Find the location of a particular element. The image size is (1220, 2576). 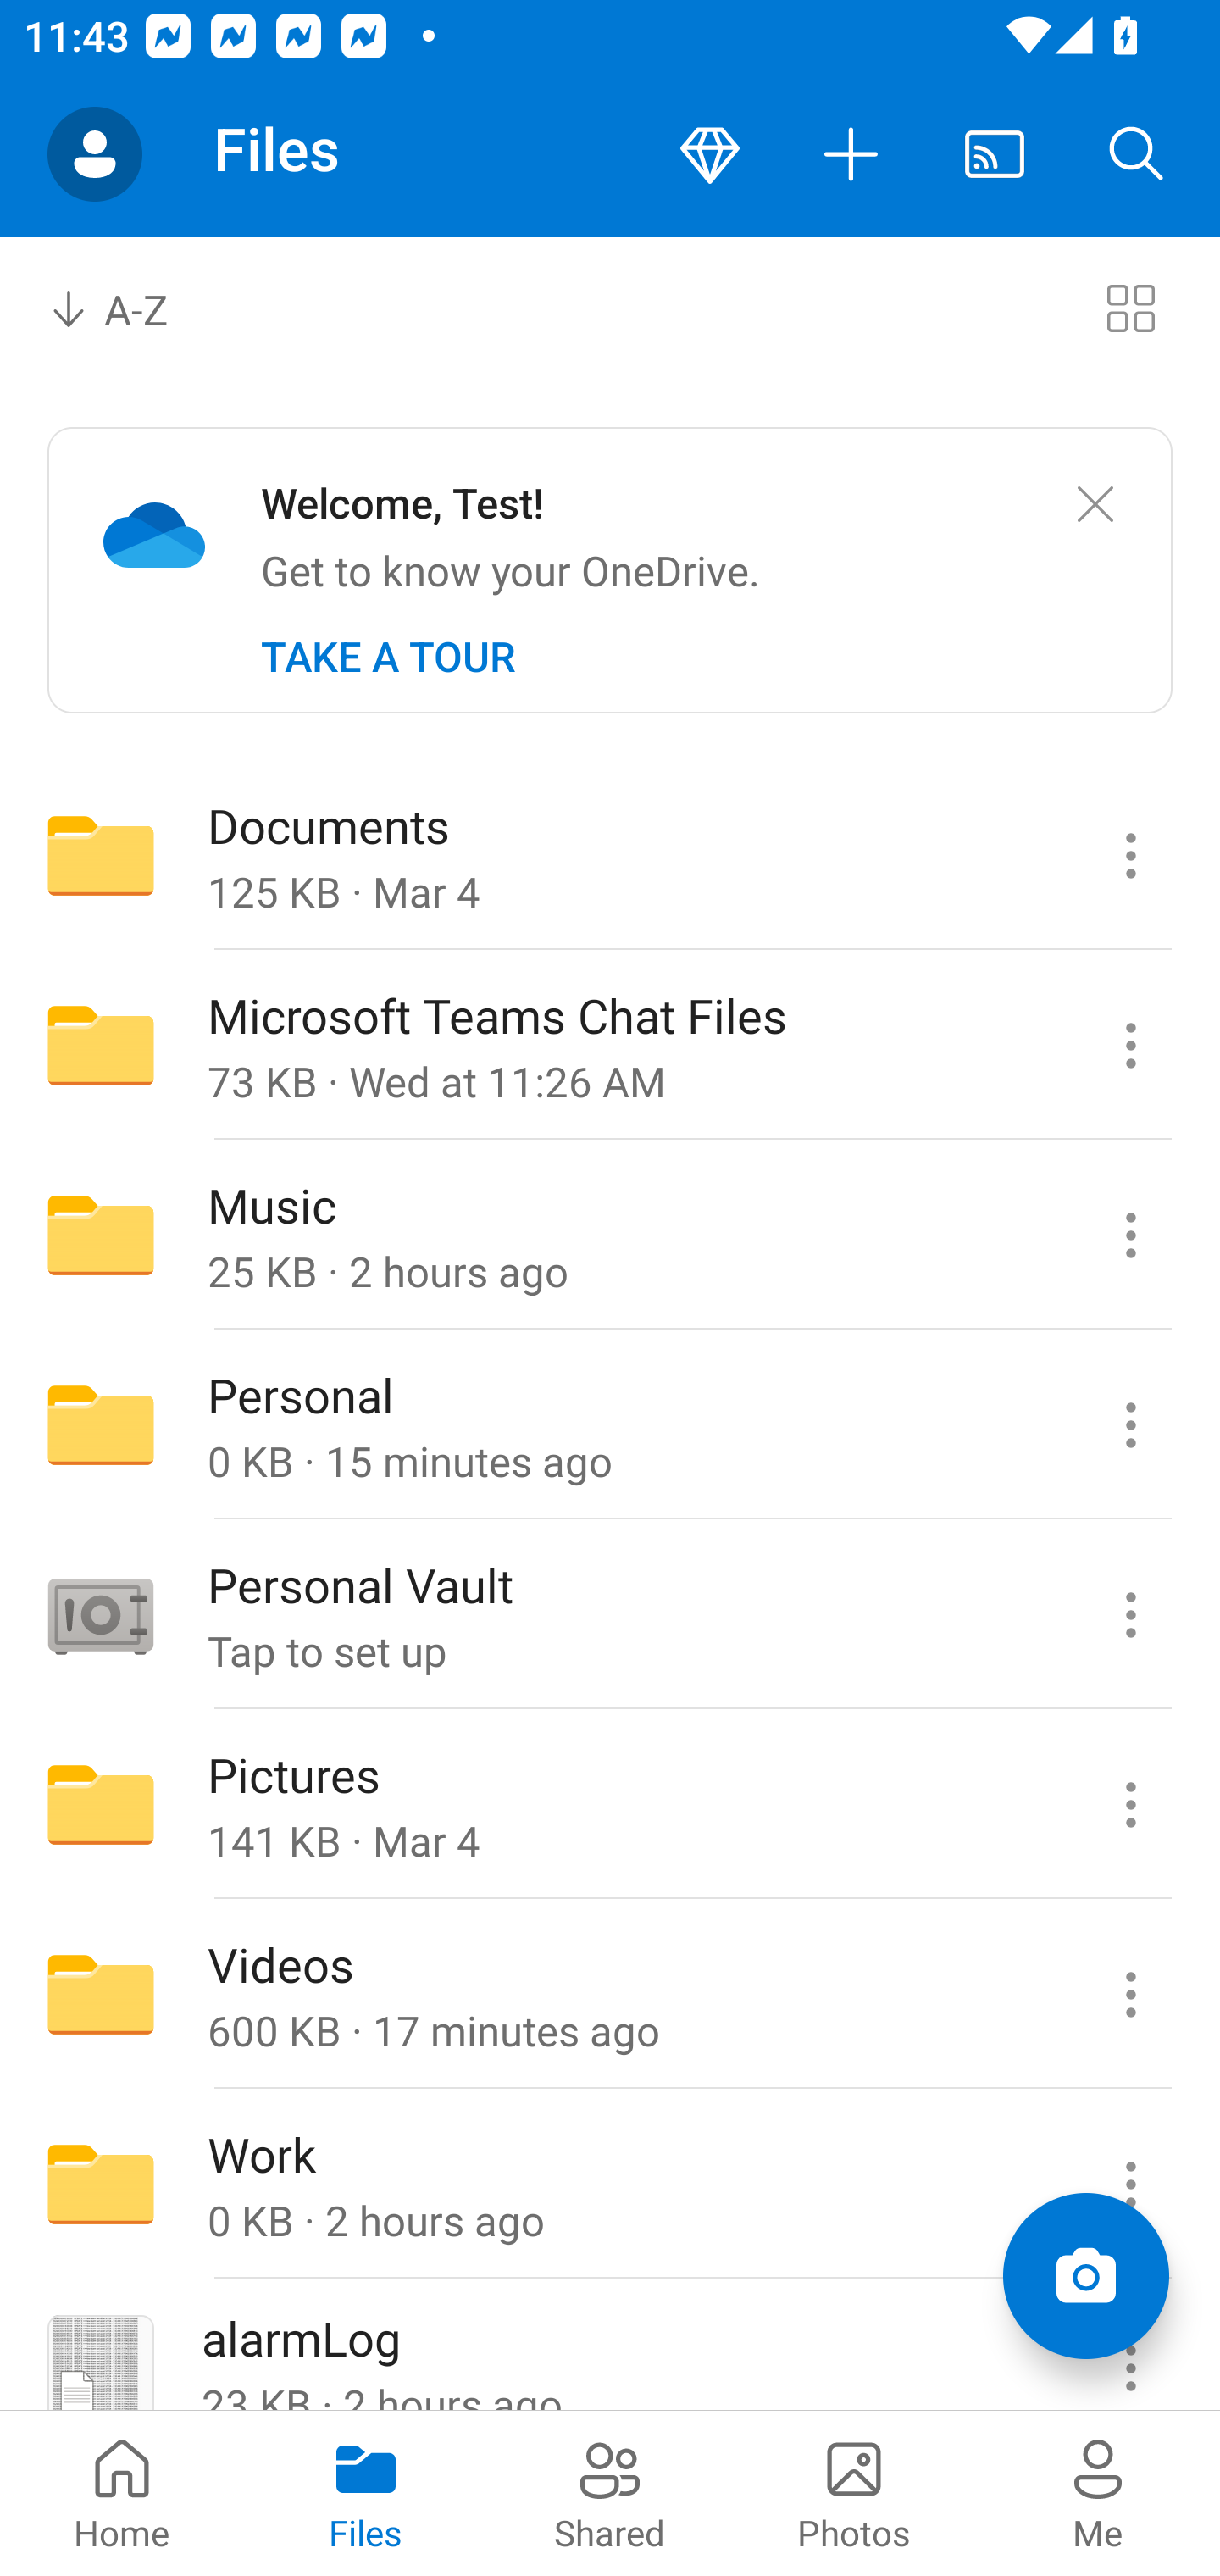

Music commands is located at coordinates (1130, 1235).